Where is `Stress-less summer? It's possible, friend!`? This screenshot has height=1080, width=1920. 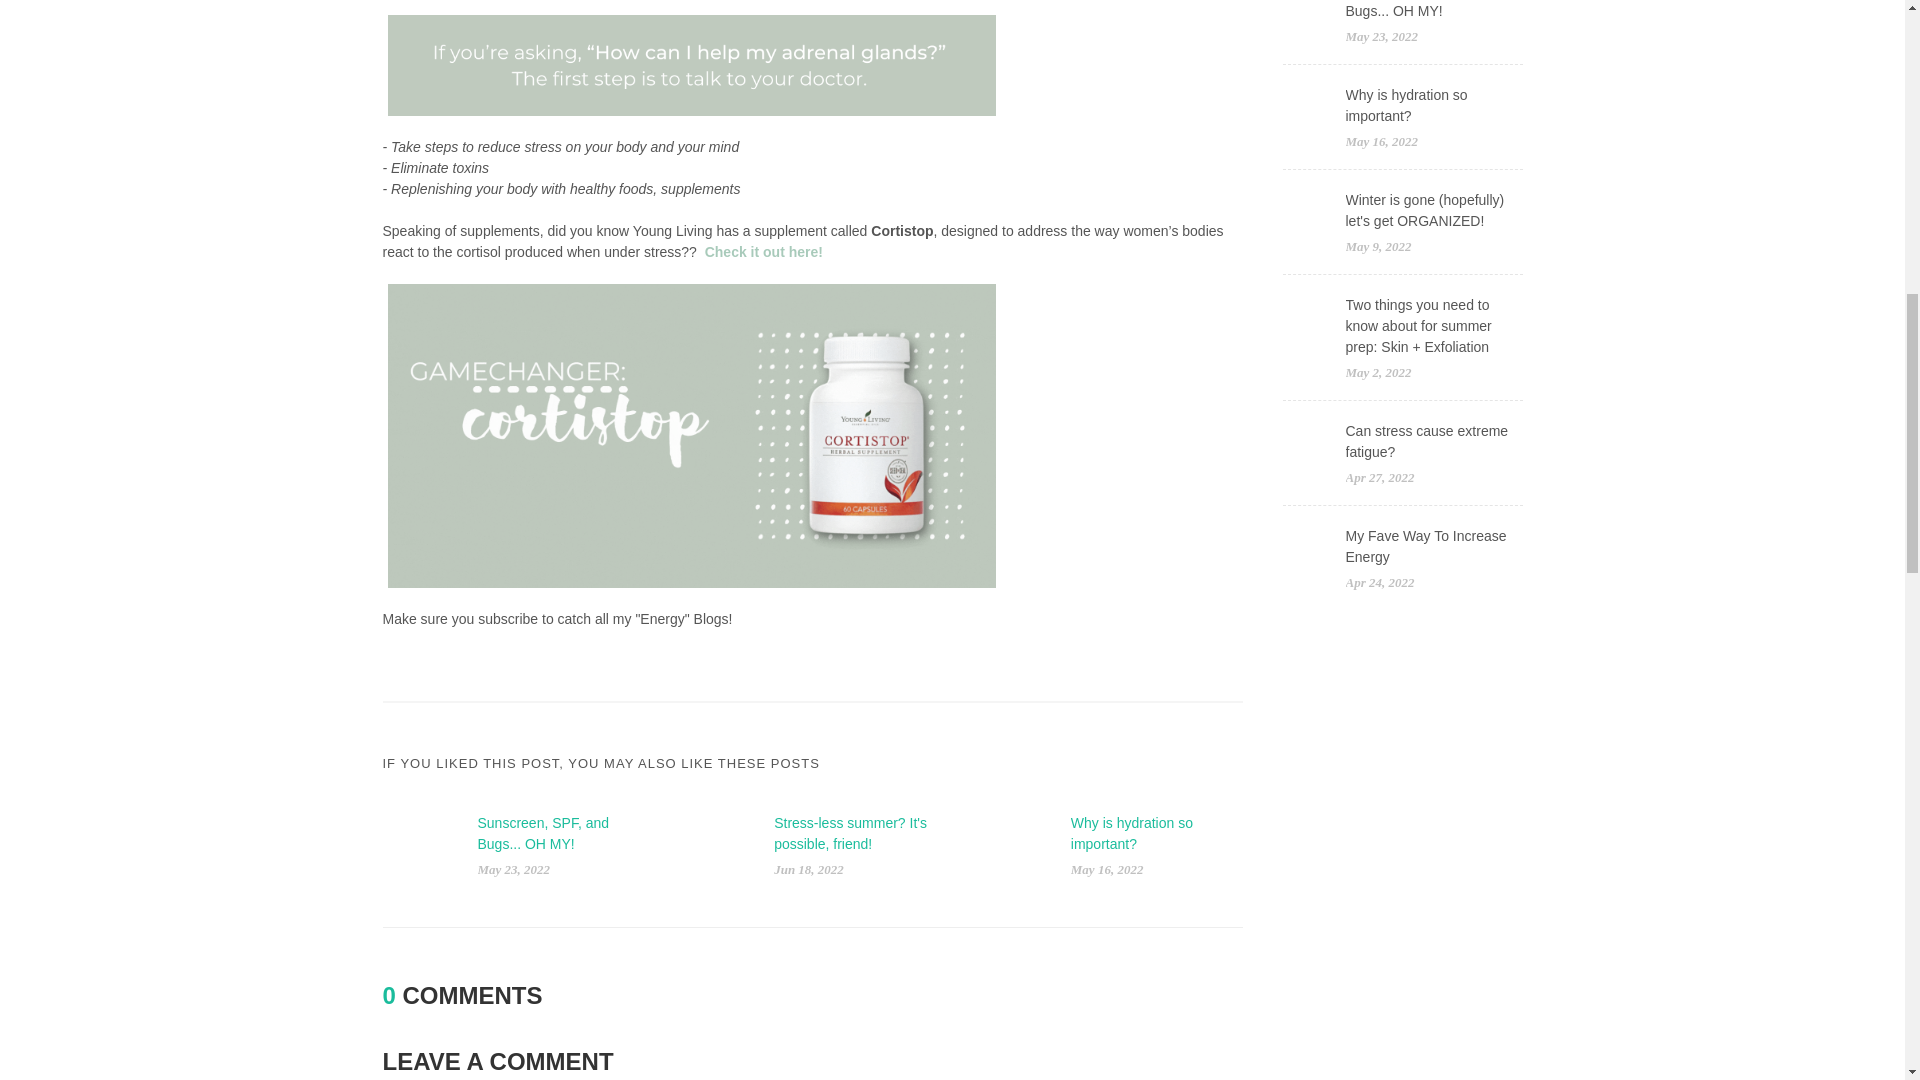 Stress-less summer? It's possible, friend! is located at coordinates (850, 834).